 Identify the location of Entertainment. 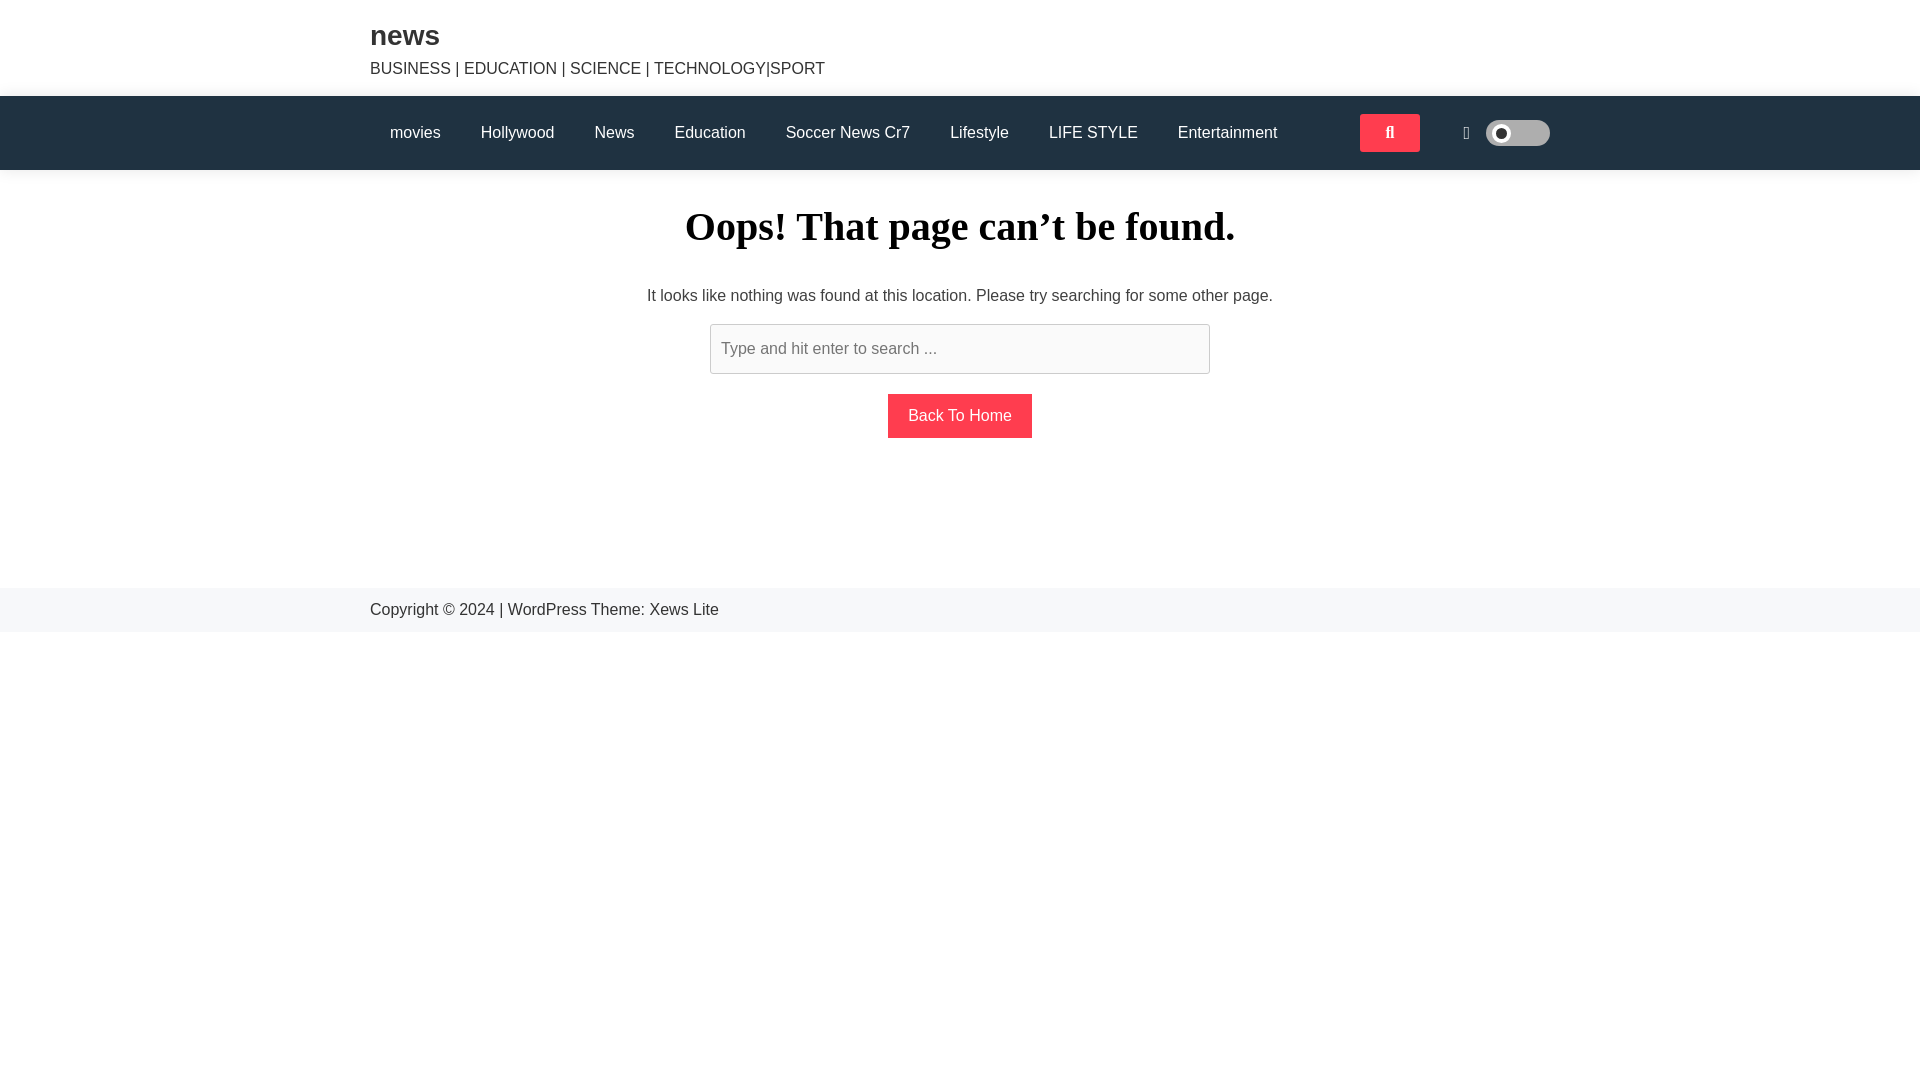
(1227, 132).